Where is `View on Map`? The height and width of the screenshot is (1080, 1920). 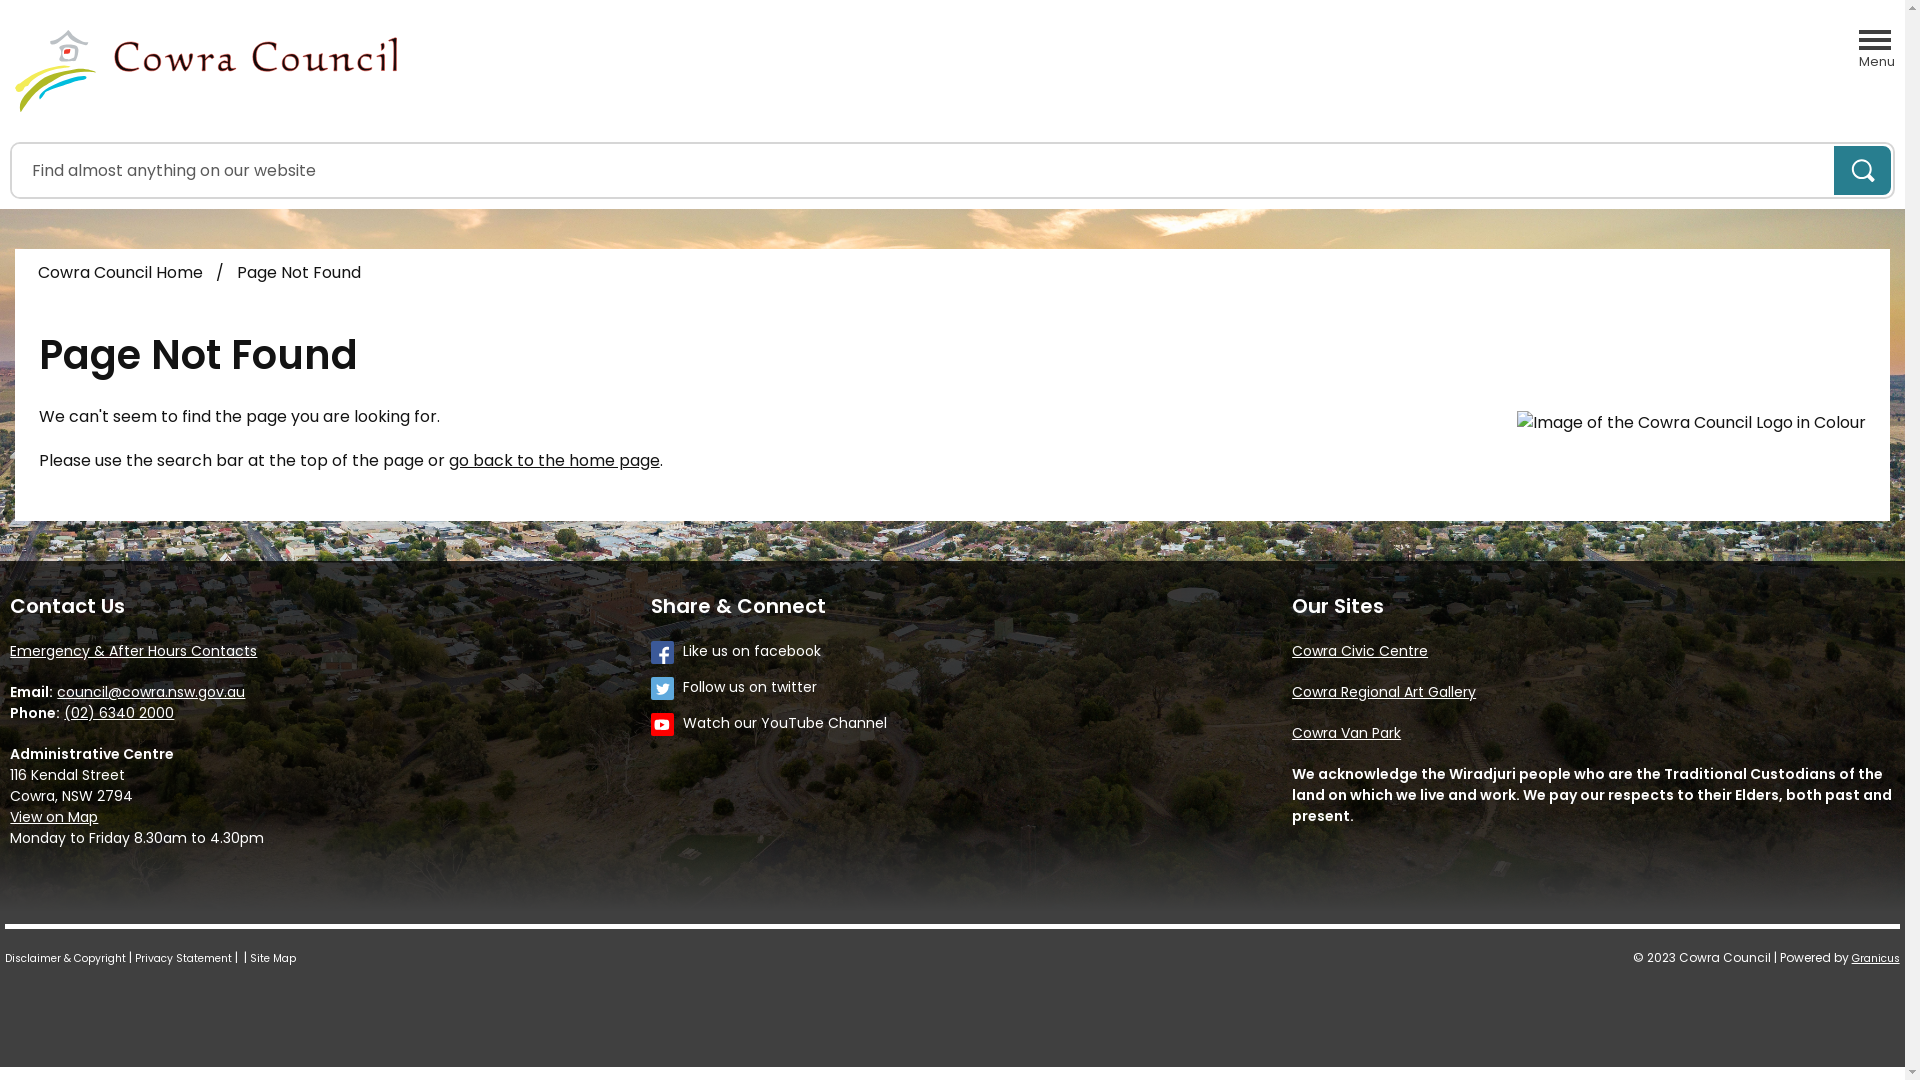
View on Map is located at coordinates (54, 817).